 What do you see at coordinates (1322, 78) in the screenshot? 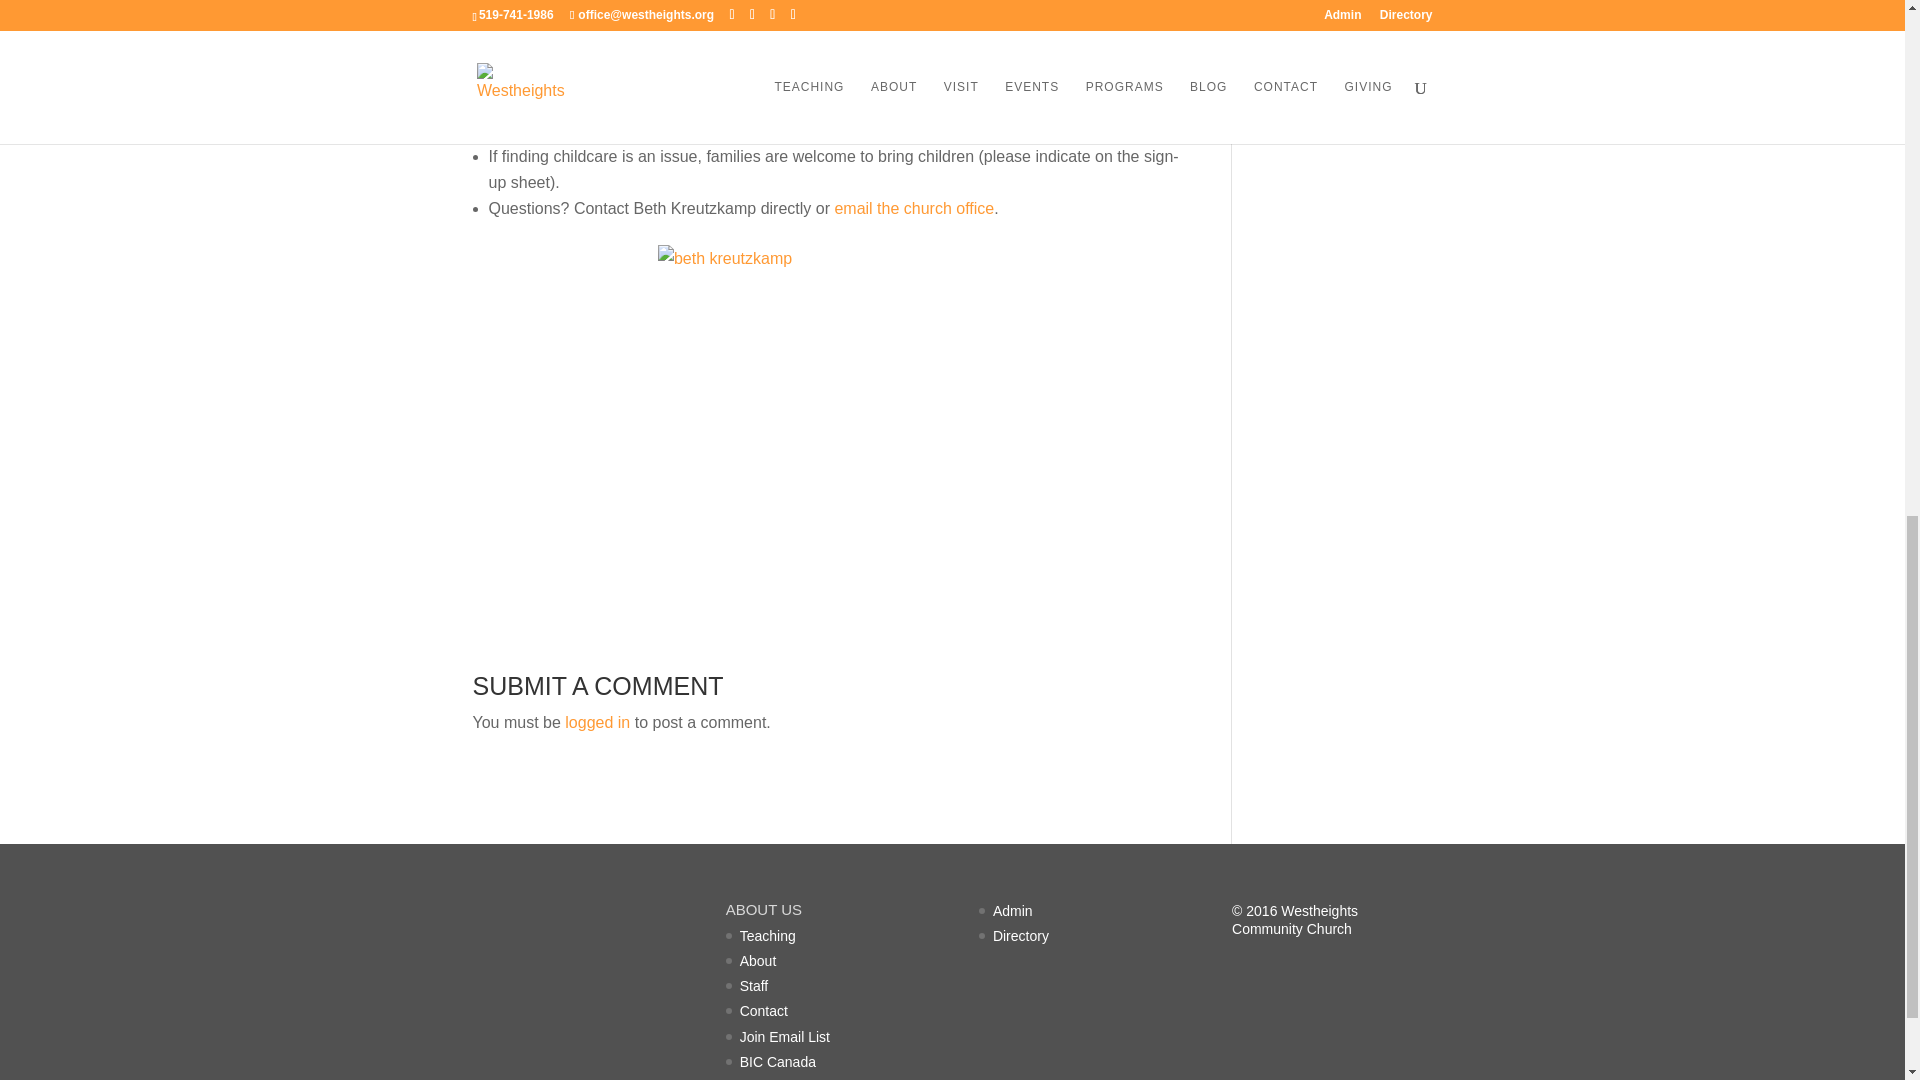
I see `YouVersion Bible` at bounding box center [1322, 78].